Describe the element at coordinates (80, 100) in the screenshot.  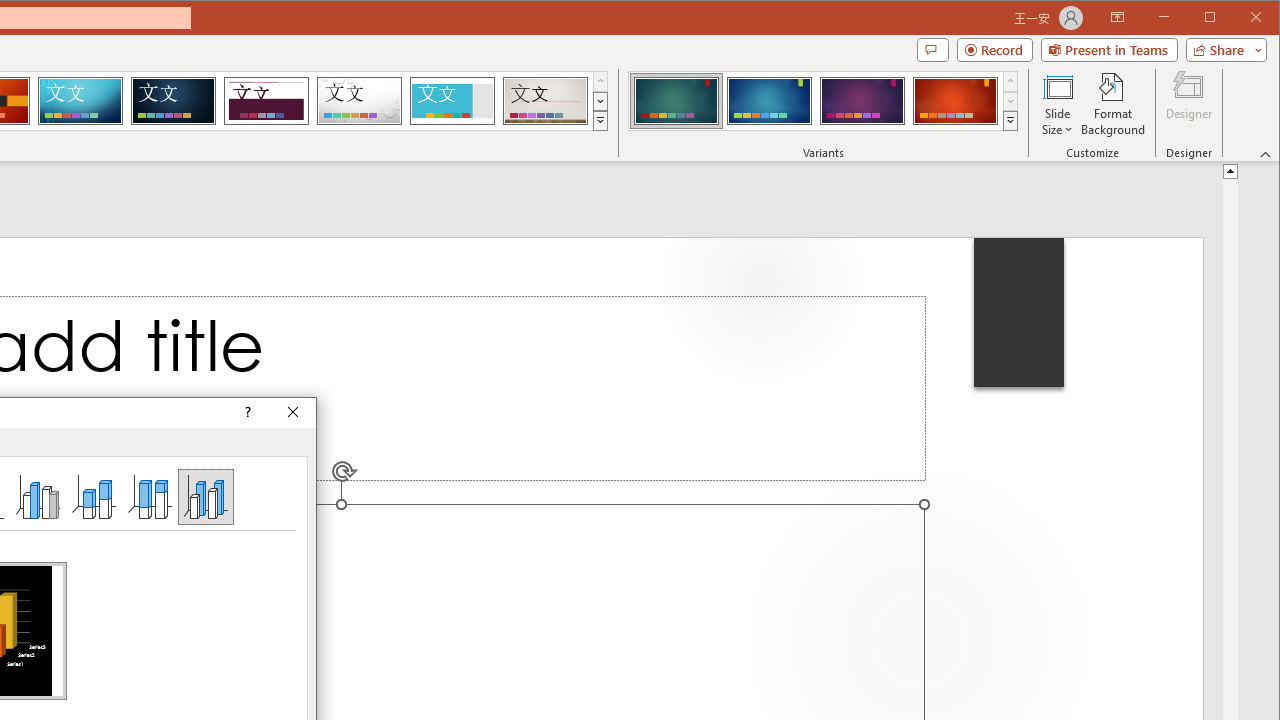
I see `Circuit` at that location.